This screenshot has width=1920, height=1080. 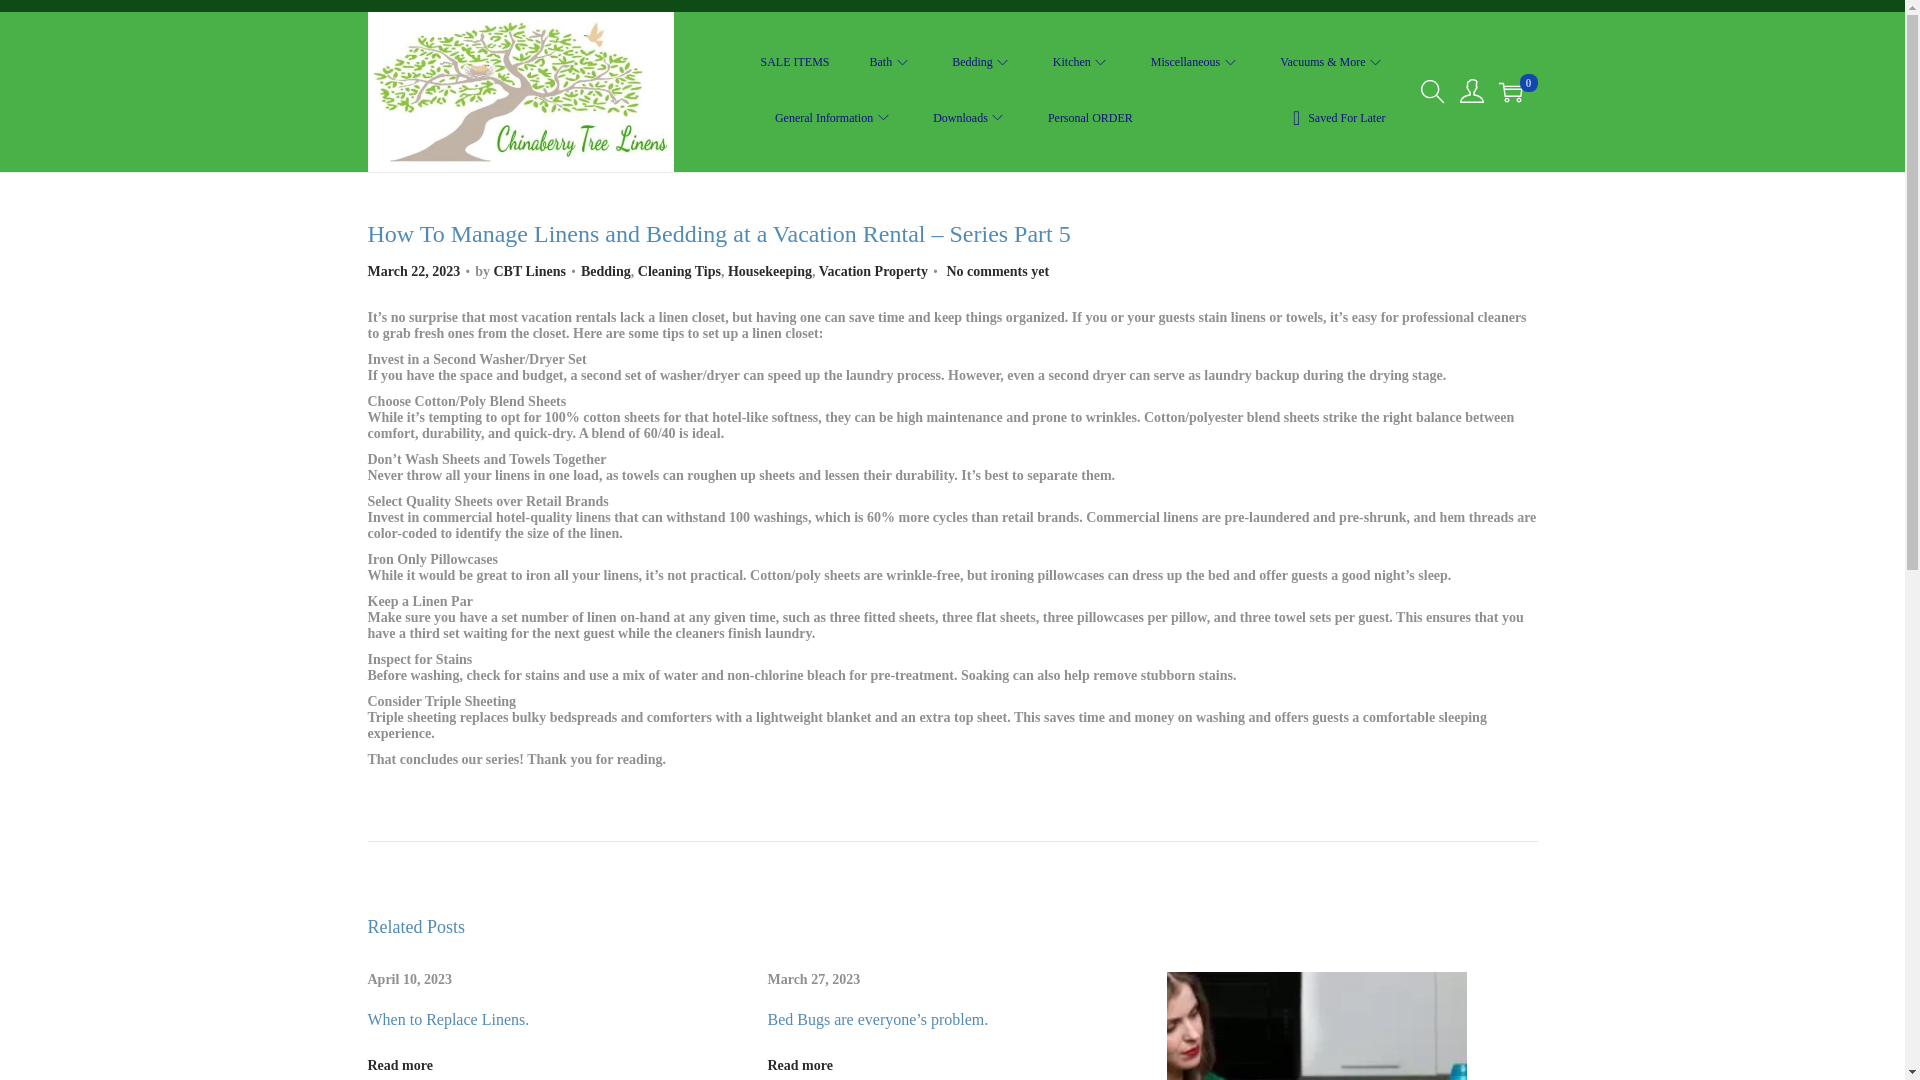 I want to click on Kitchen, so click(x=1082, y=61).